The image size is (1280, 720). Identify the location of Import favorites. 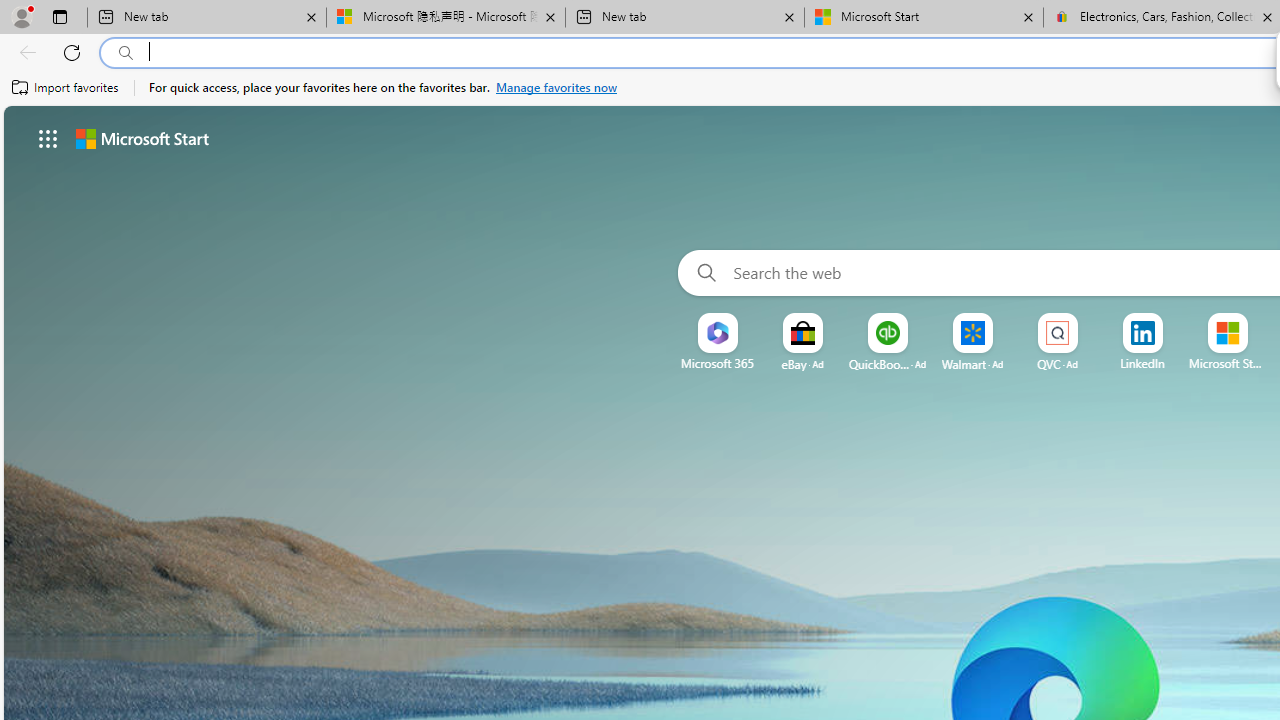
(66, 88).